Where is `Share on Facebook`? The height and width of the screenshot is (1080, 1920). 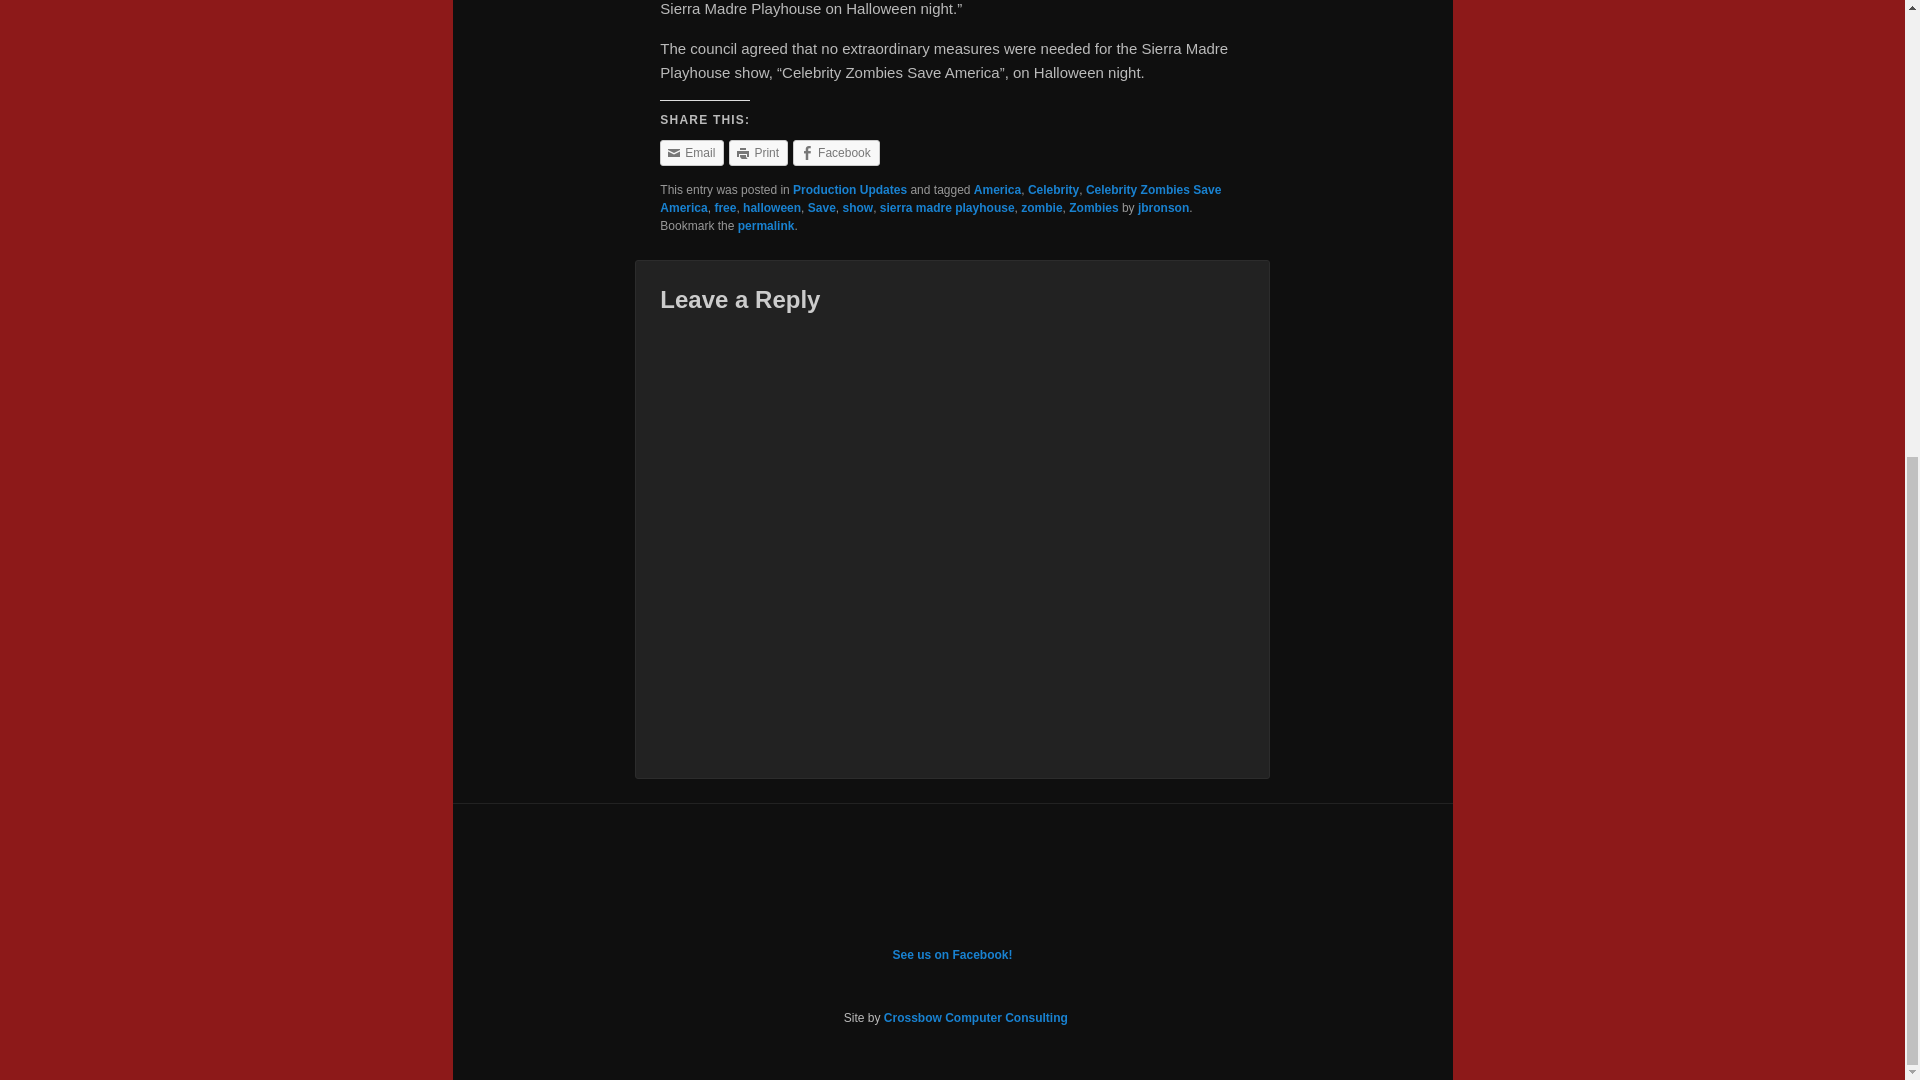
Share on Facebook is located at coordinates (836, 153).